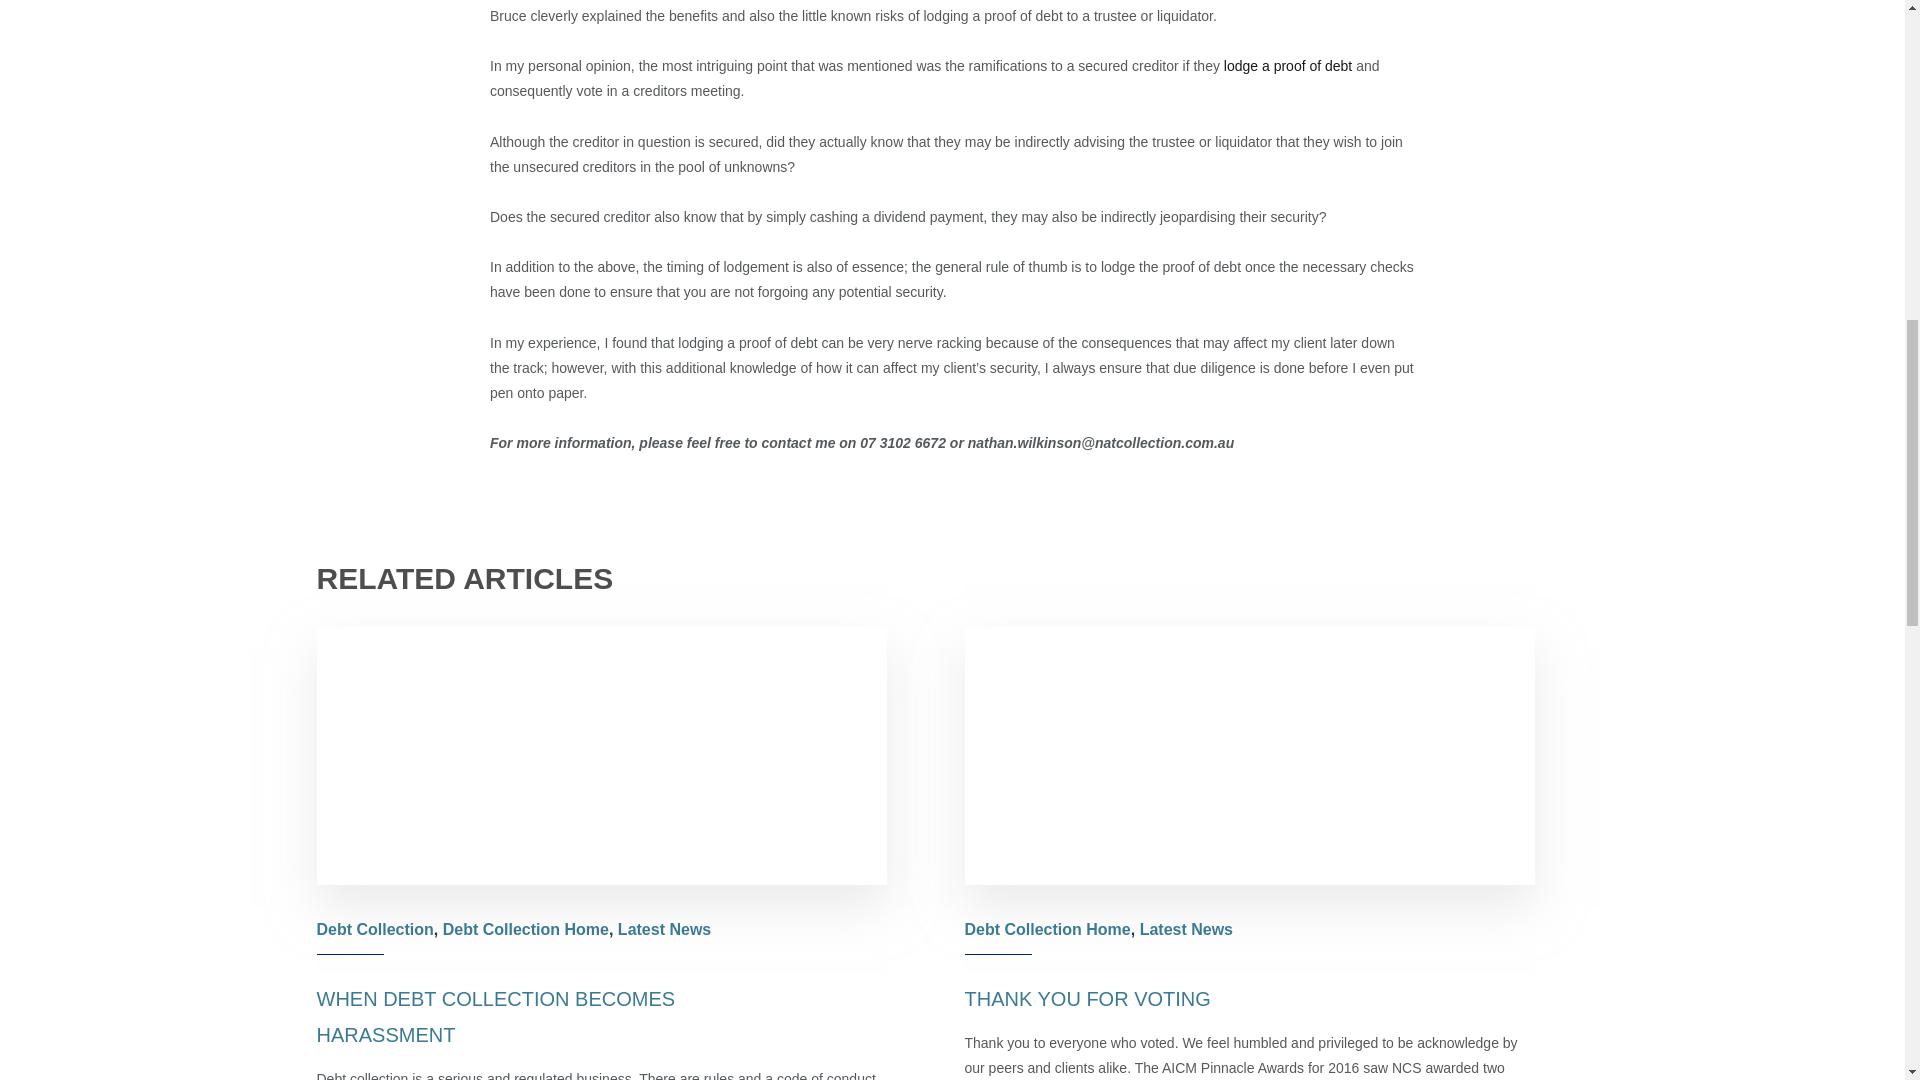 Image resolution: width=1920 pixels, height=1080 pixels. Describe the element at coordinates (1288, 66) in the screenshot. I see `lodge a proof of debt` at that location.